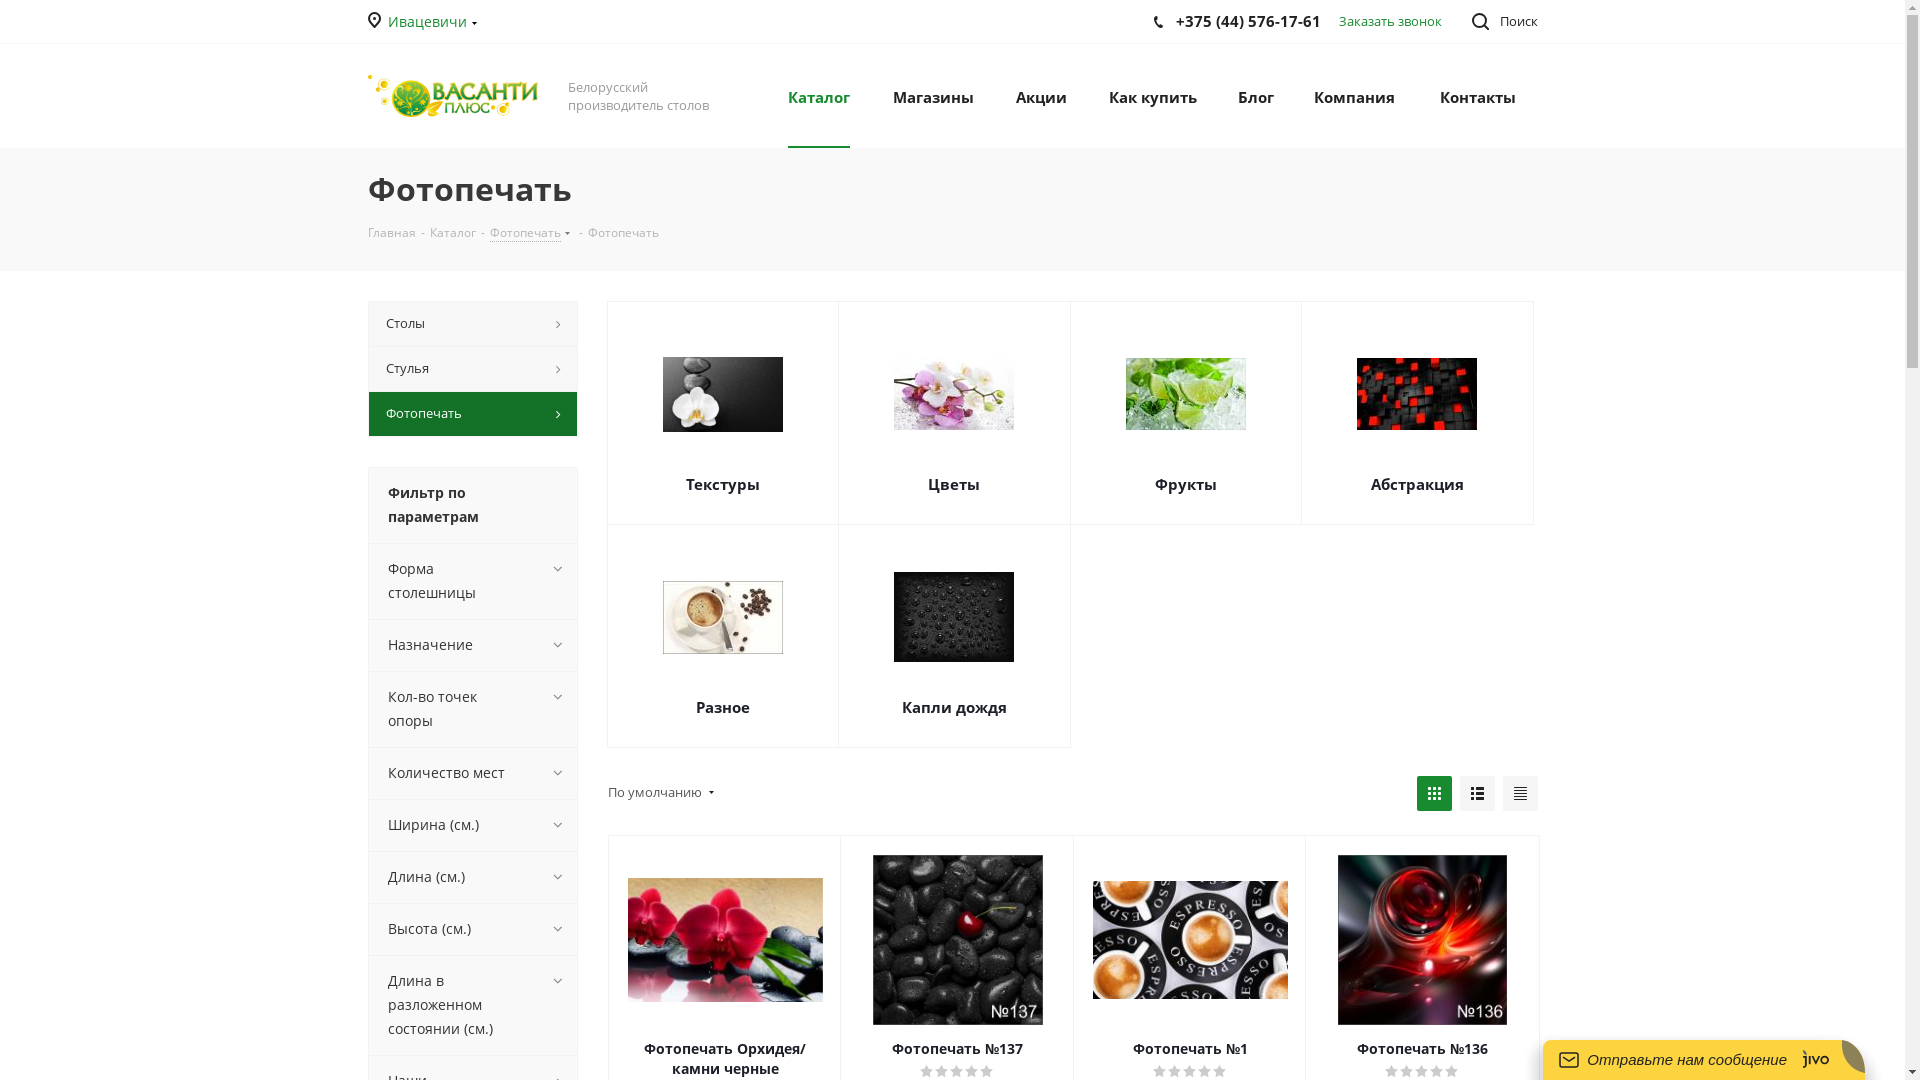 The image size is (1920, 1080). I want to click on 4, so click(1438, 1072).